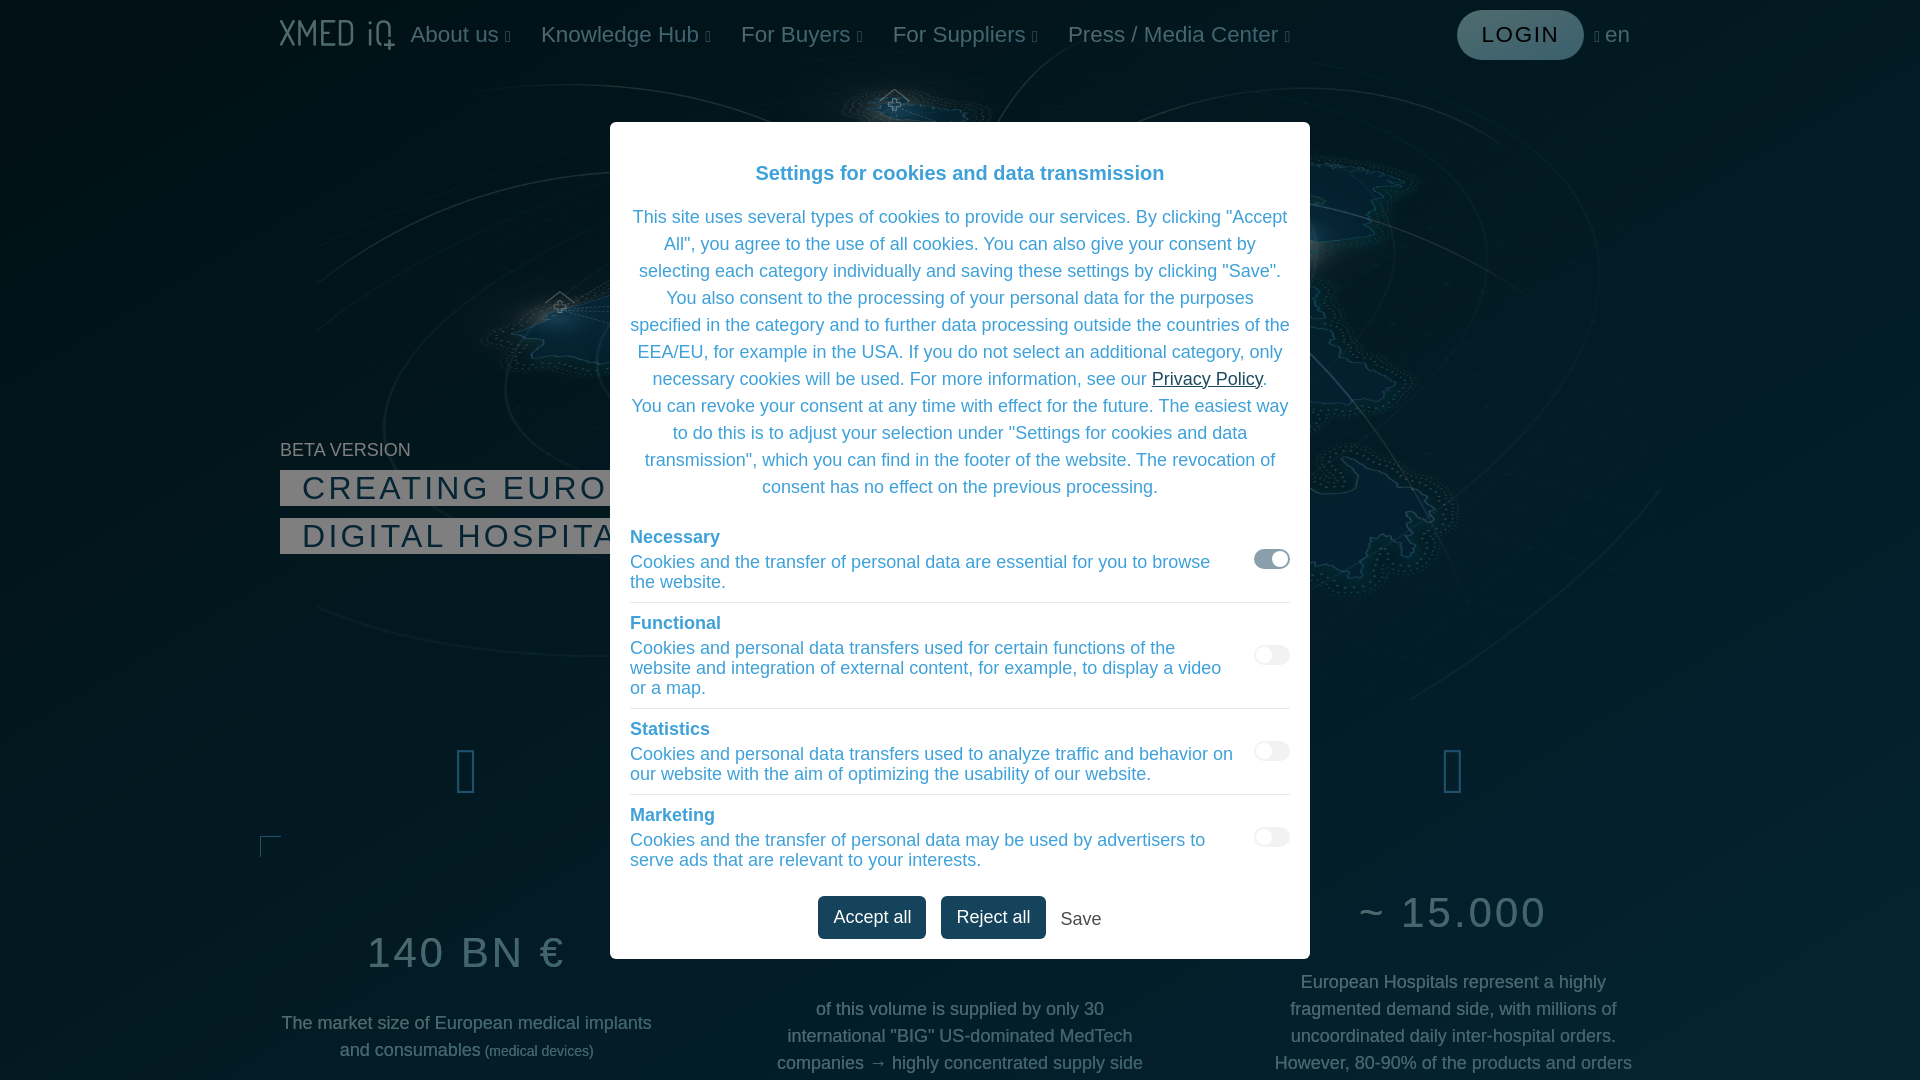 The height and width of the screenshot is (1080, 1920). Describe the element at coordinates (1272, 558) in the screenshot. I see `on` at that location.